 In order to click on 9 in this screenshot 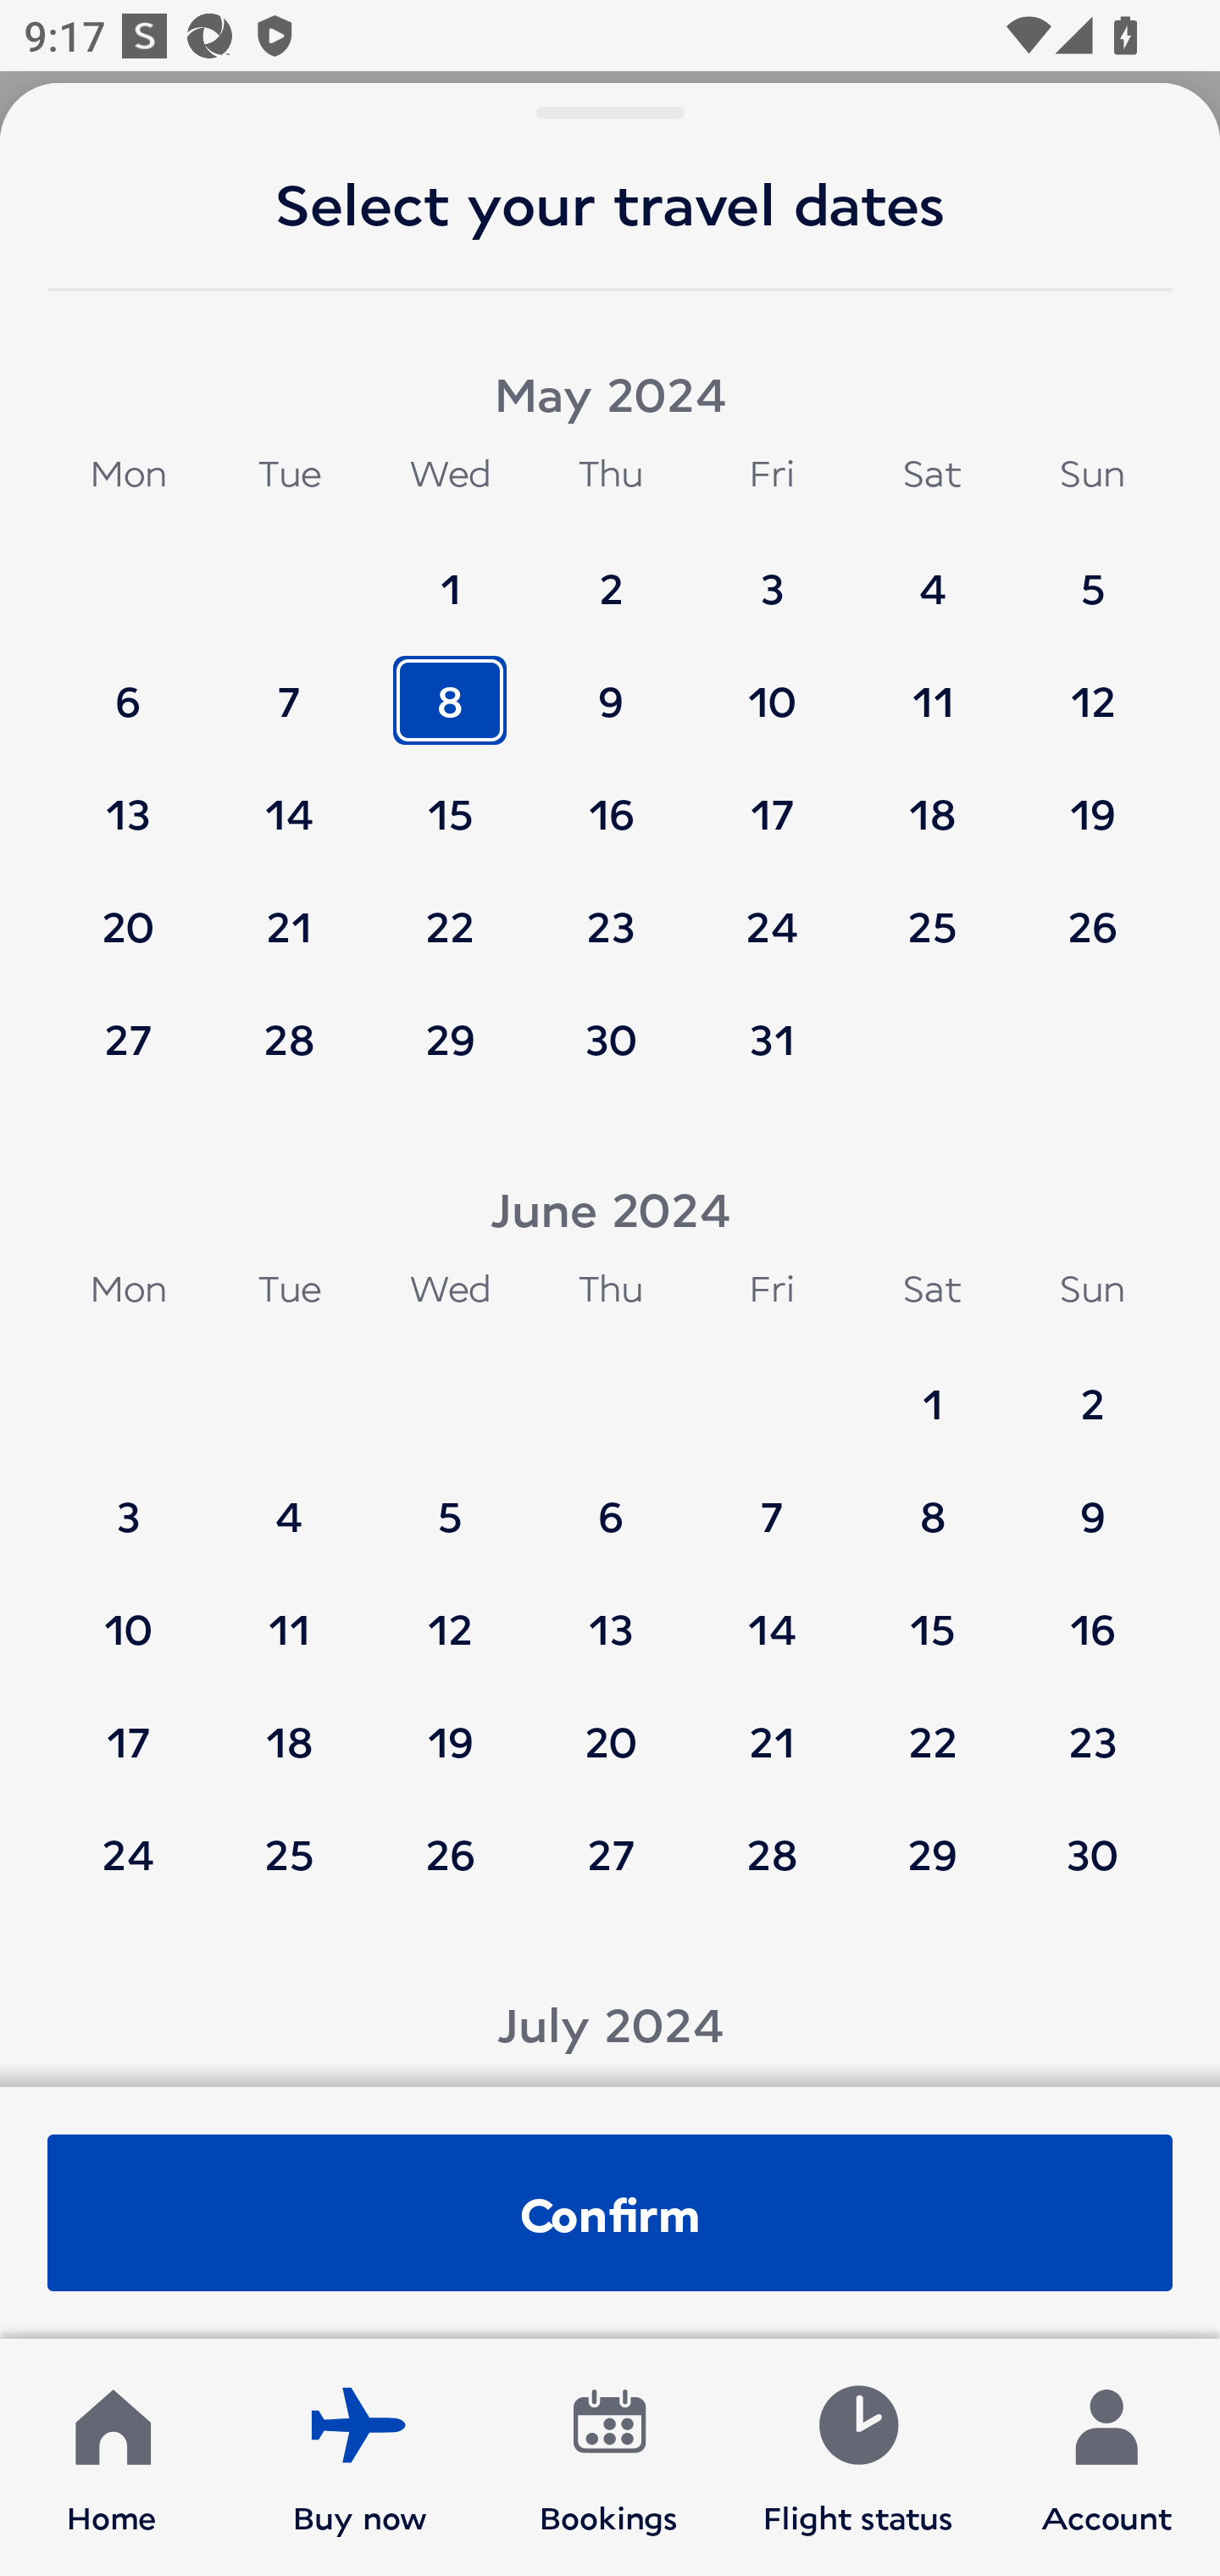, I will do `click(1092, 1502)`.